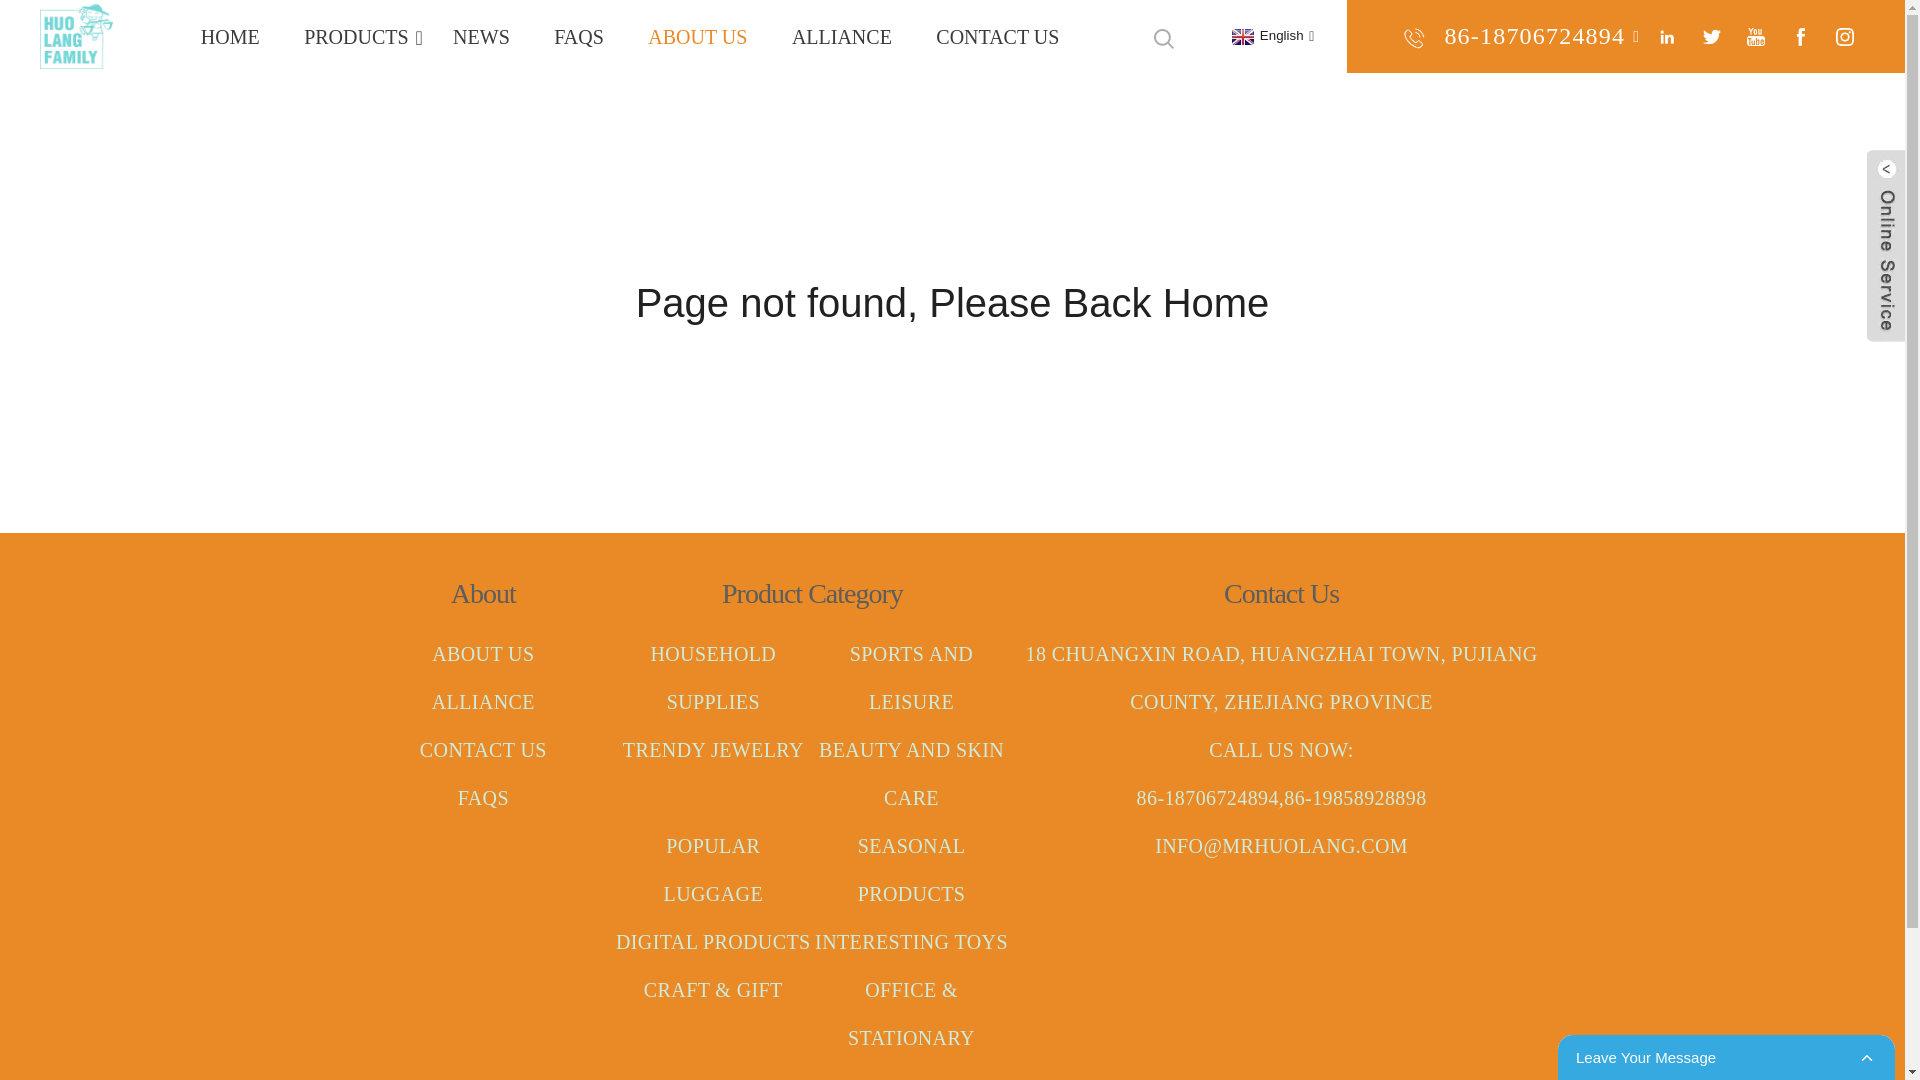  Describe the element at coordinates (484, 798) in the screenshot. I see `FAQS` at that location.